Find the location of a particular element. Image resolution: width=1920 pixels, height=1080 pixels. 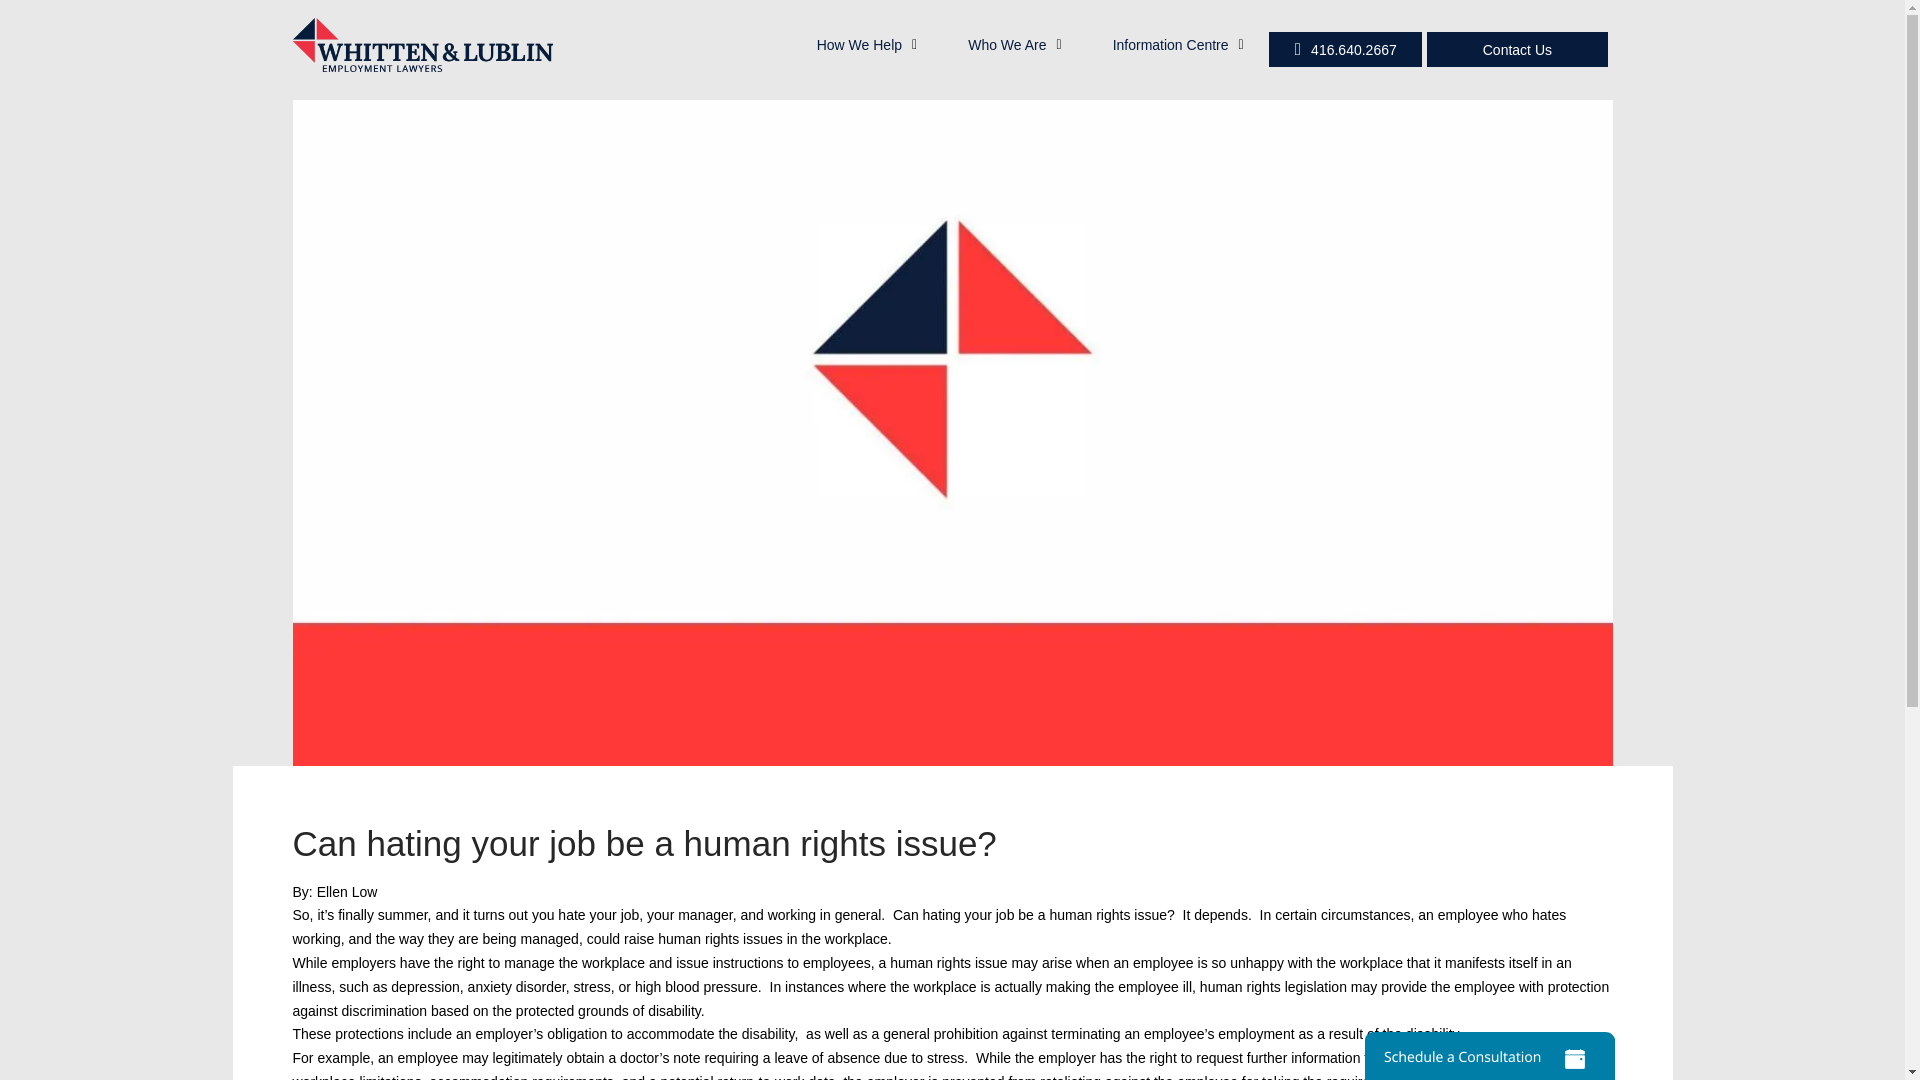

416.640.2667 is located at coordinates (1346, 49).